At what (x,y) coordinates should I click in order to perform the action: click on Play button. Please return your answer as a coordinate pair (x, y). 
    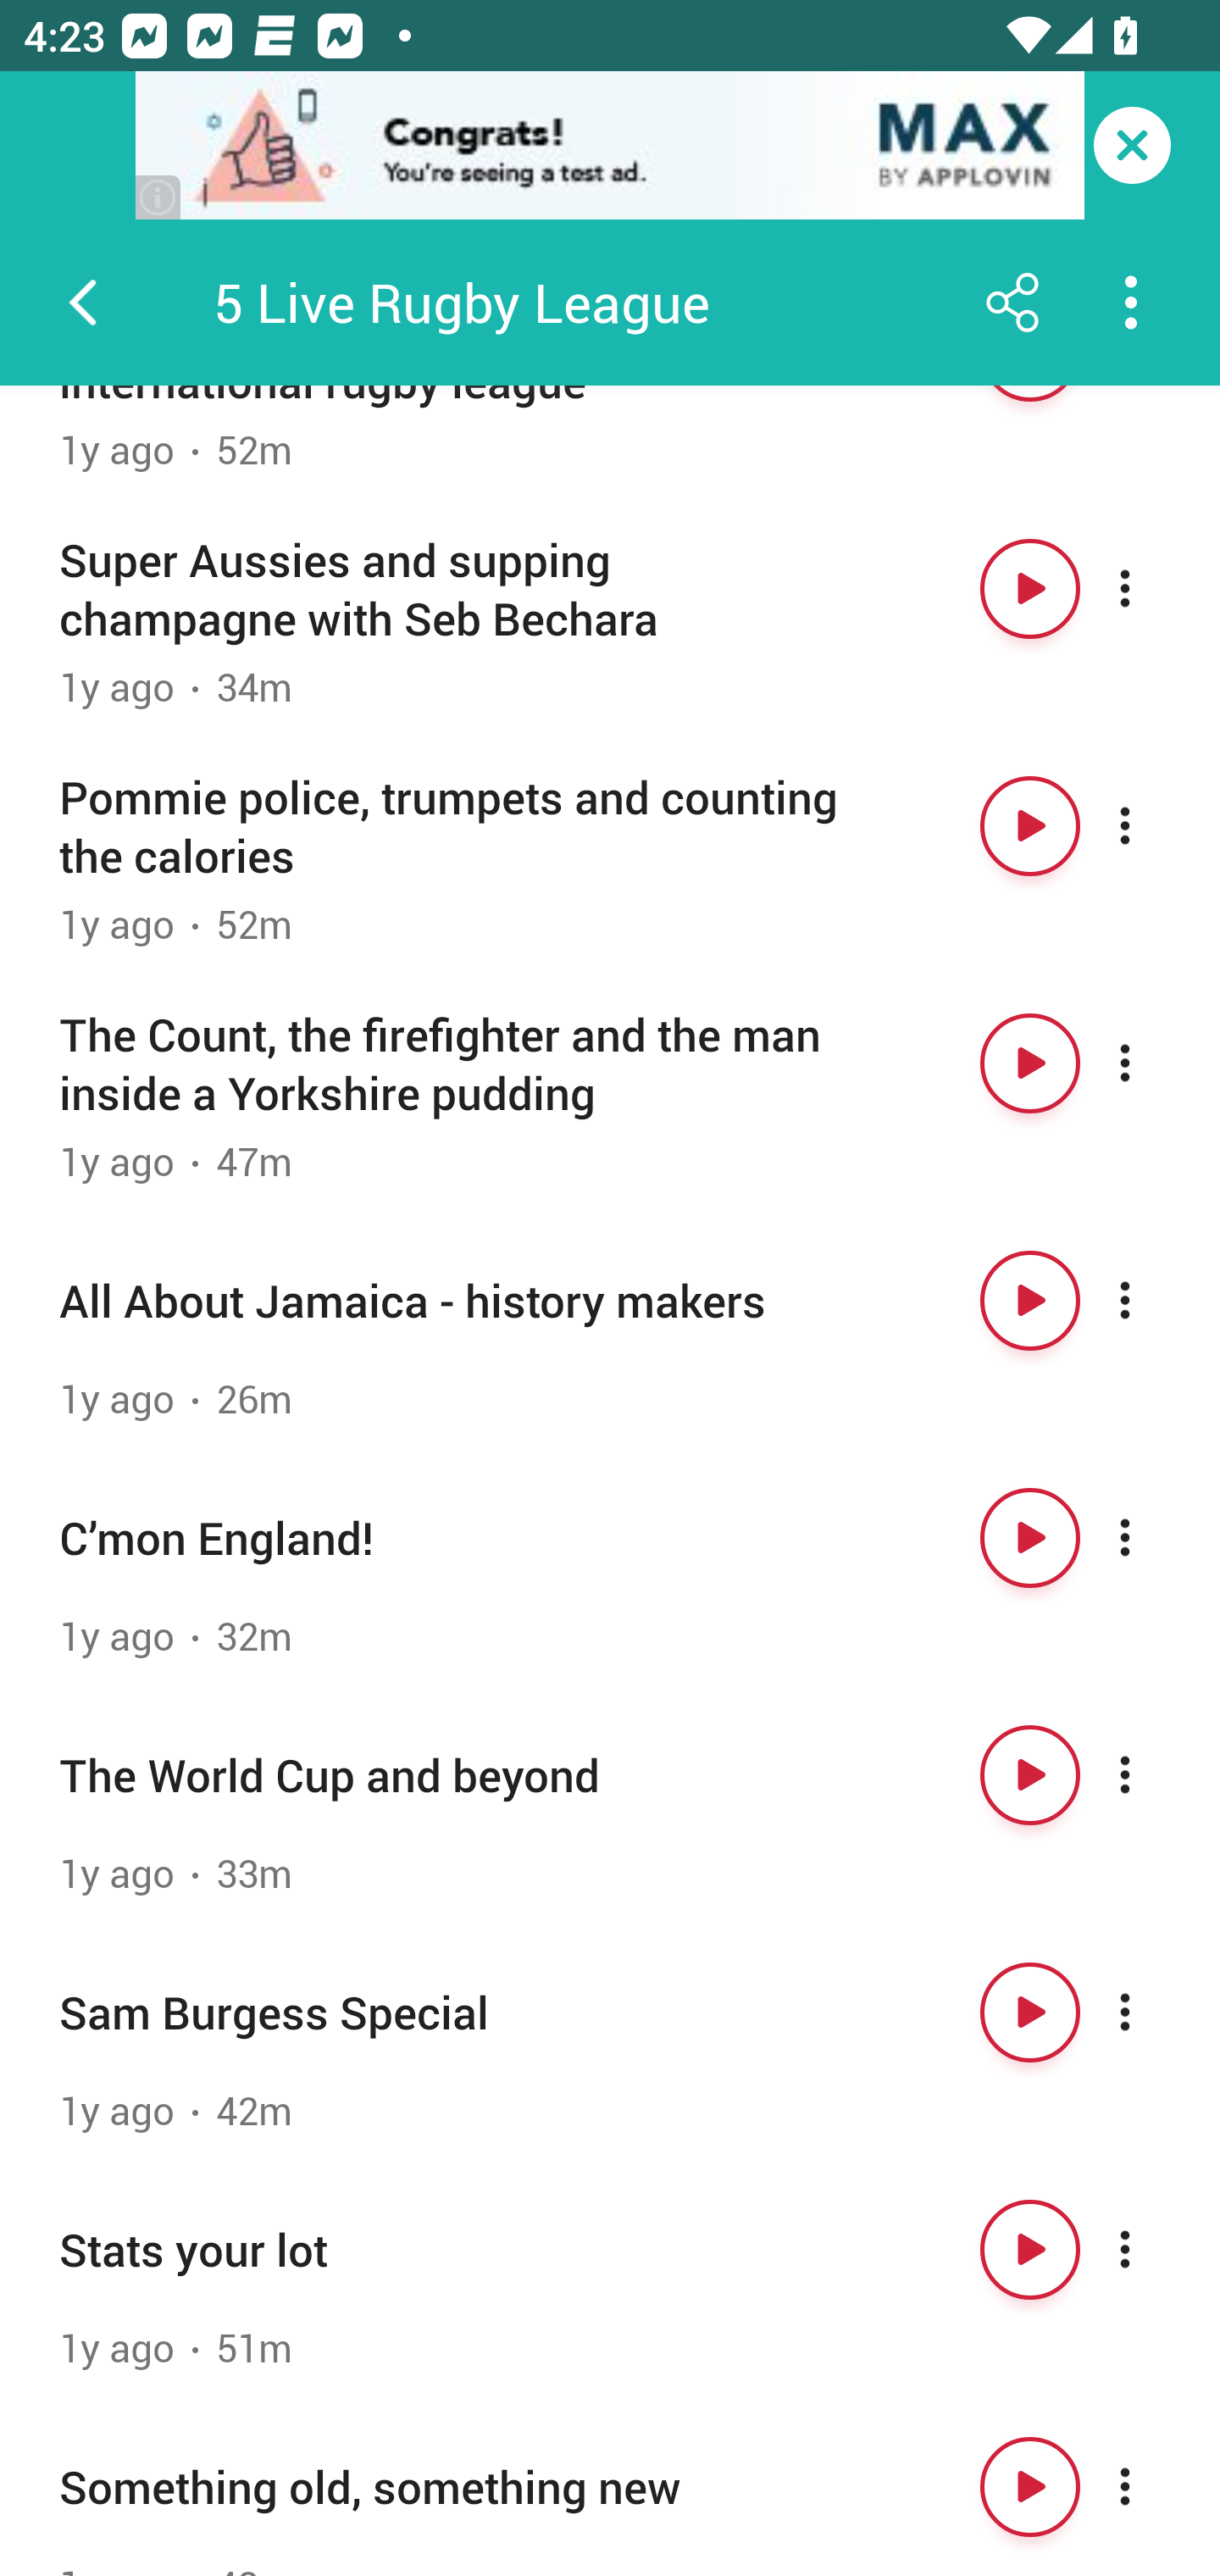
    Looking at the image, I should click on (1030, 1774).